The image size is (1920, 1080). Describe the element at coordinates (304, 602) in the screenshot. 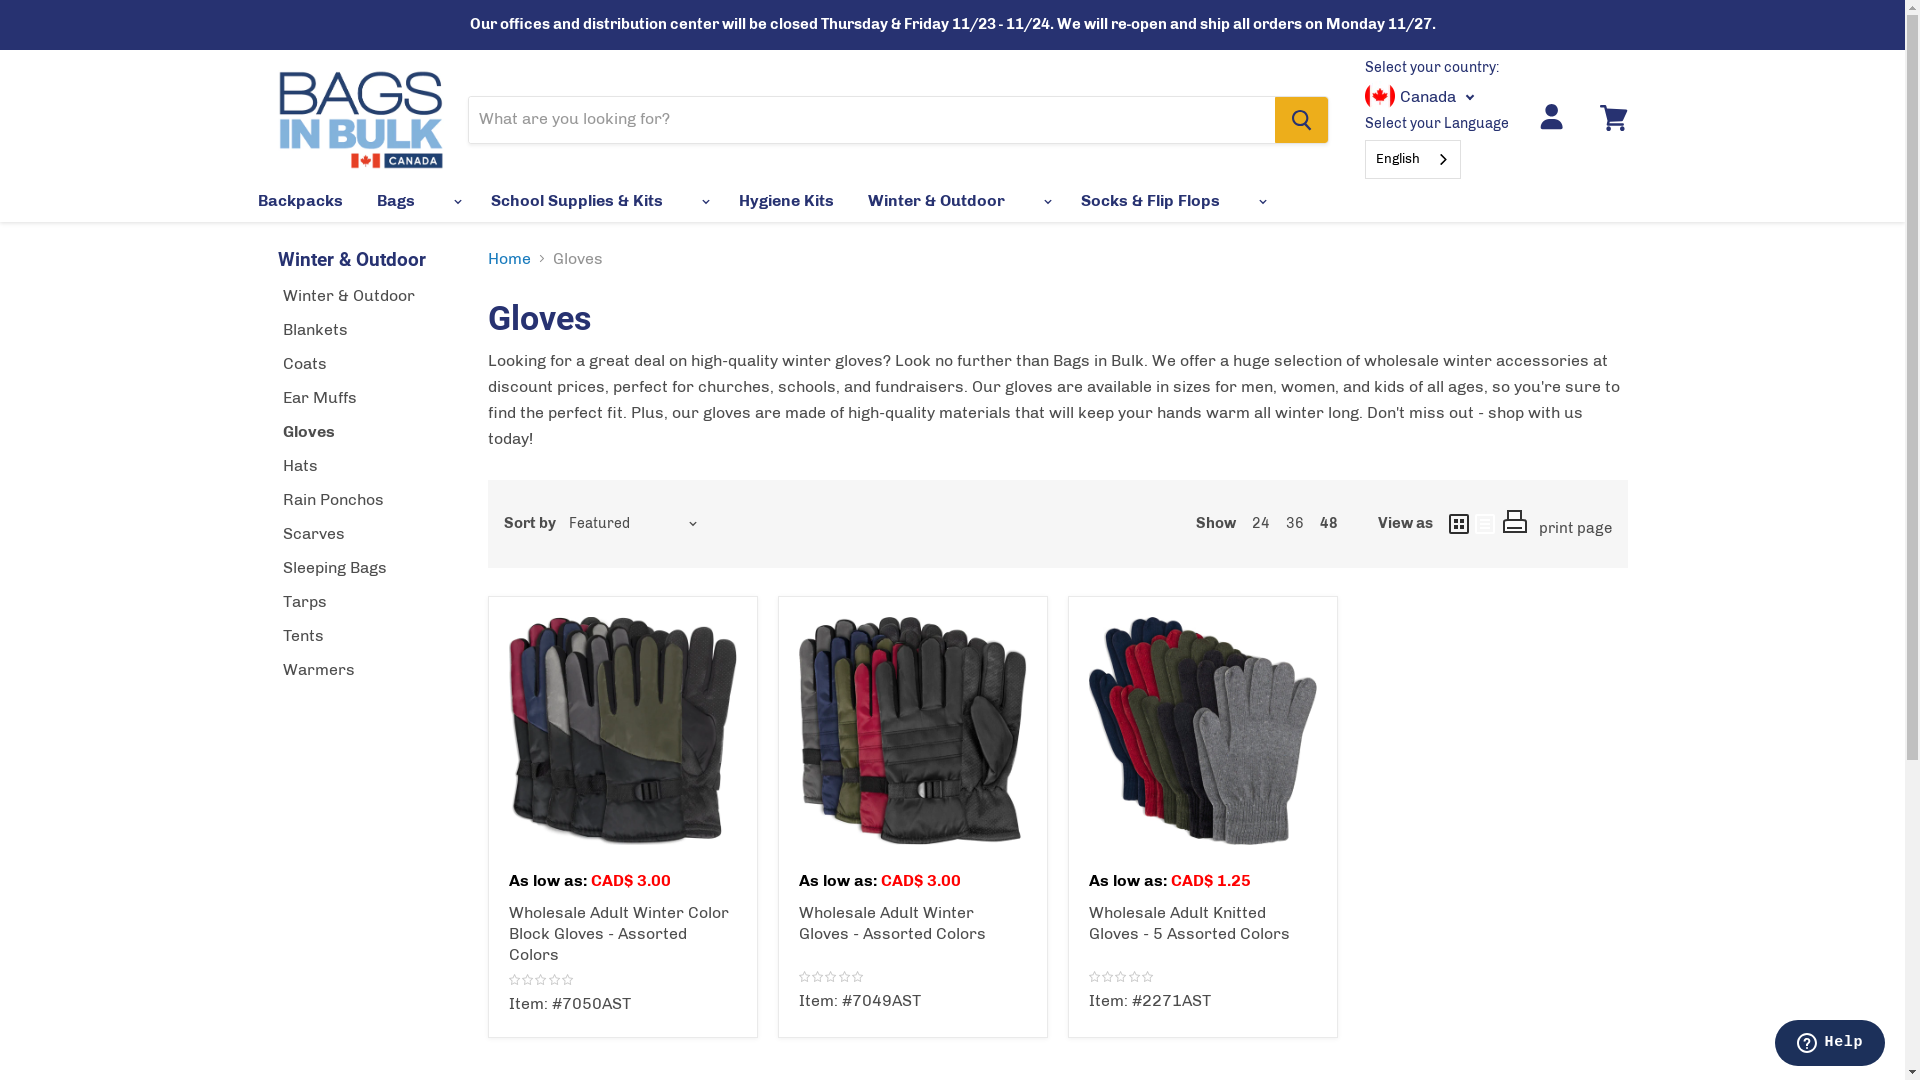

I see `Tarps` at that location.